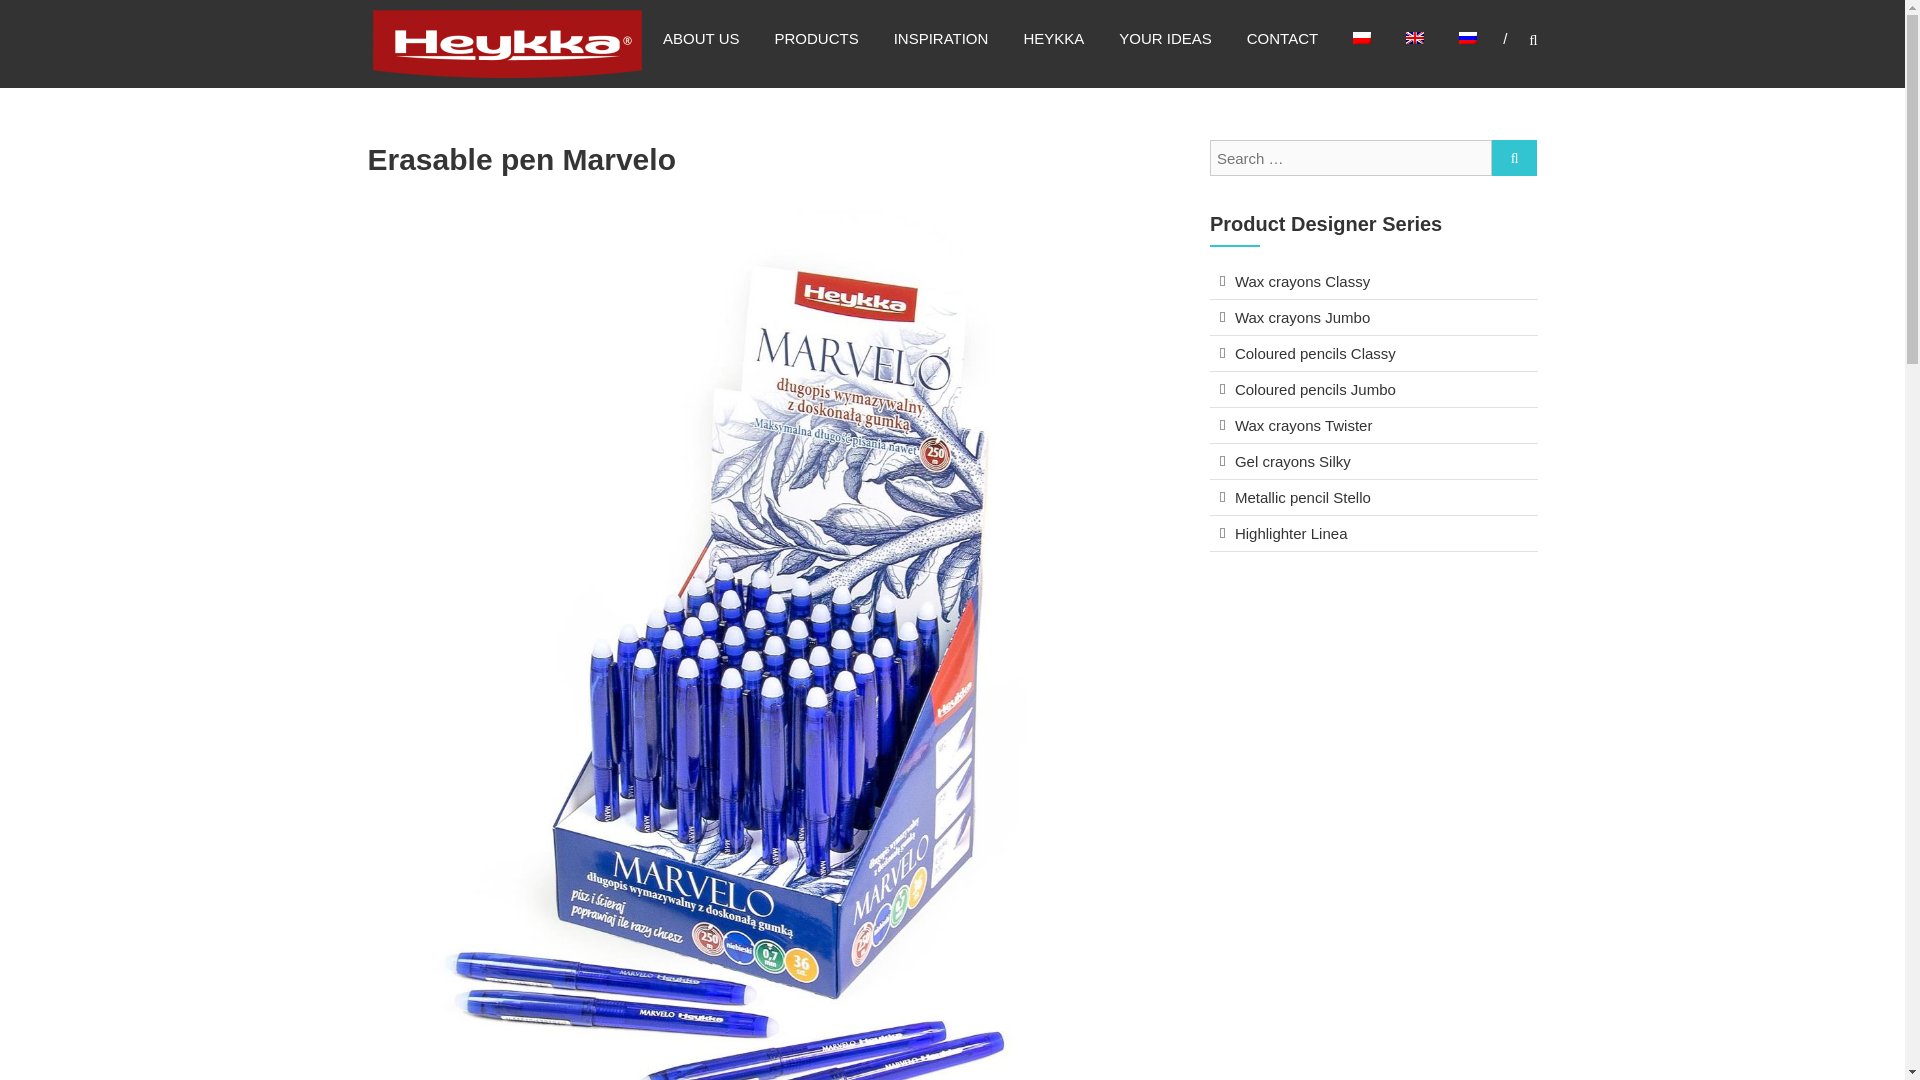 Image resolution: width=1920 pixels, height=1080 pixels. Describe the element at coordinates (700, 38) in the screenshot. I see `ABOUT US` at that location.